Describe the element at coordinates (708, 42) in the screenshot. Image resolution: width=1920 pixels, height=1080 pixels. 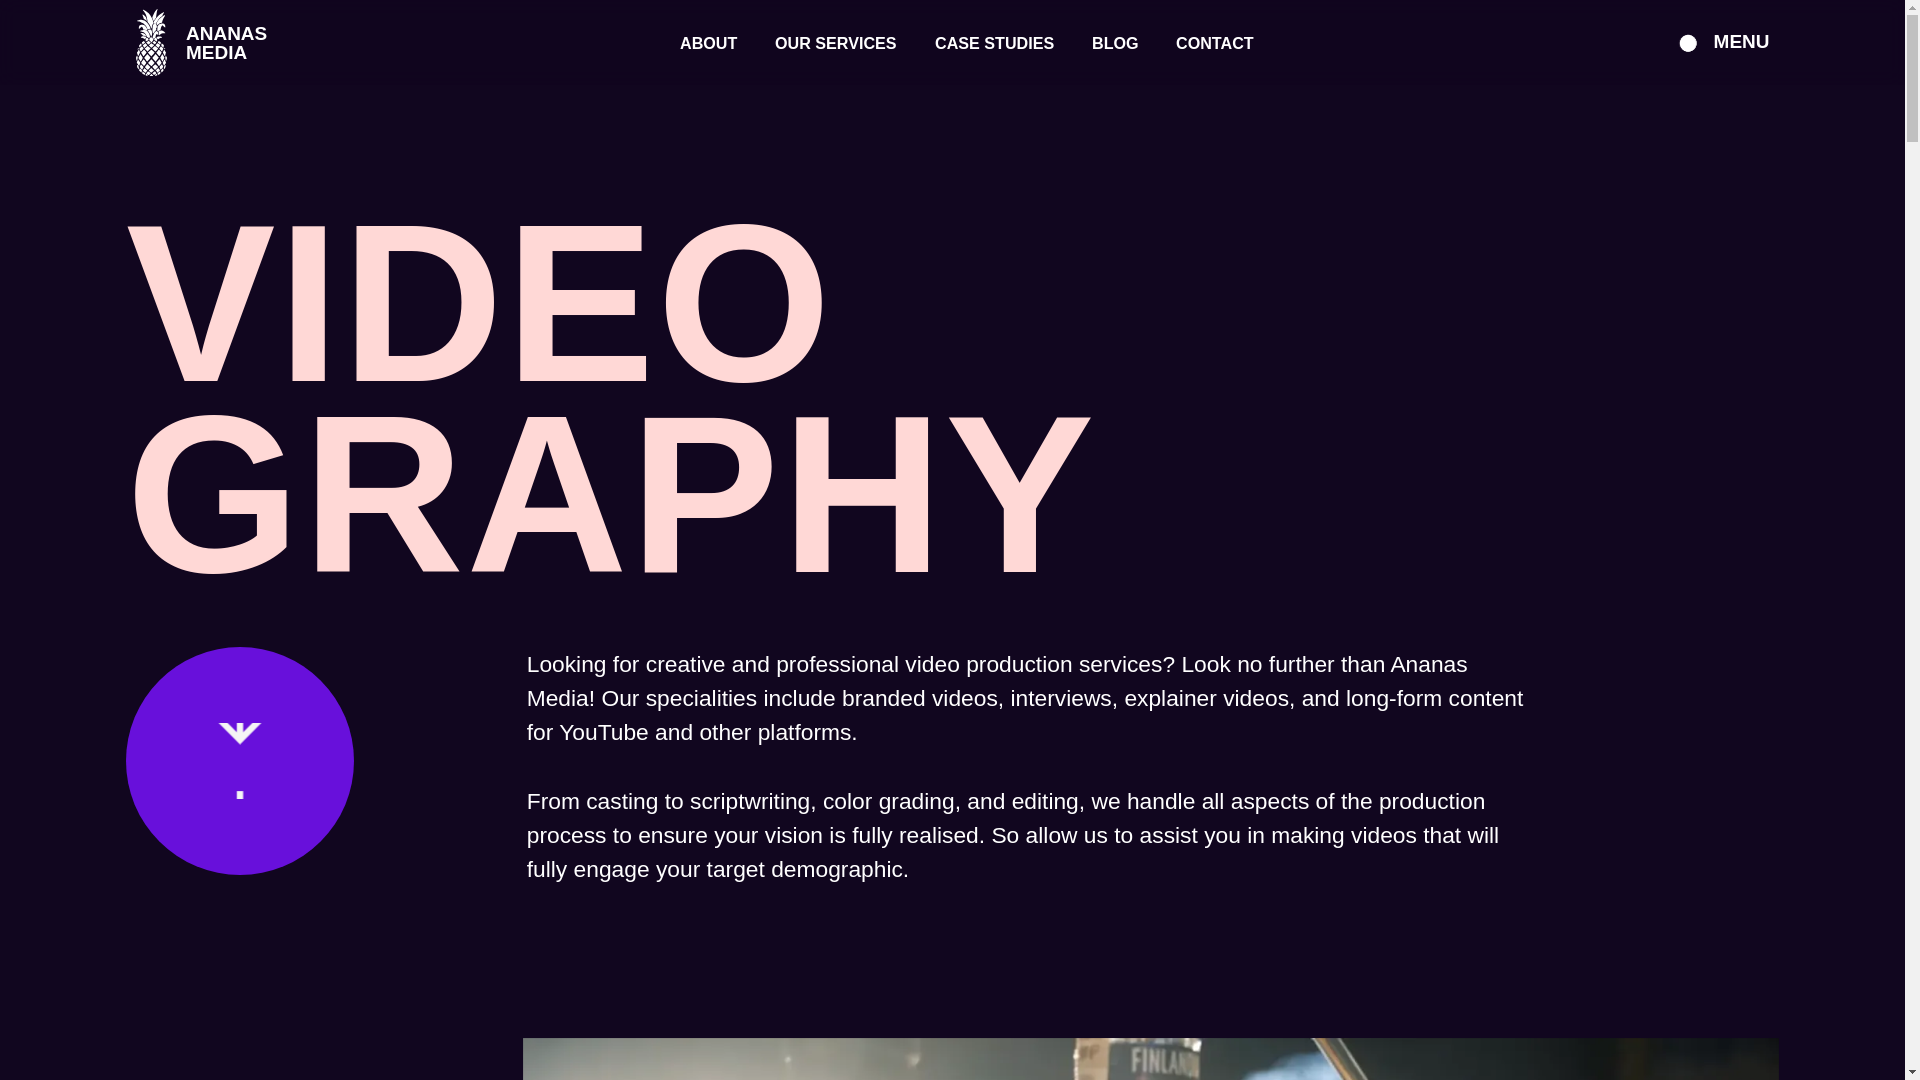
I see `CASE STUDIES` at that location.